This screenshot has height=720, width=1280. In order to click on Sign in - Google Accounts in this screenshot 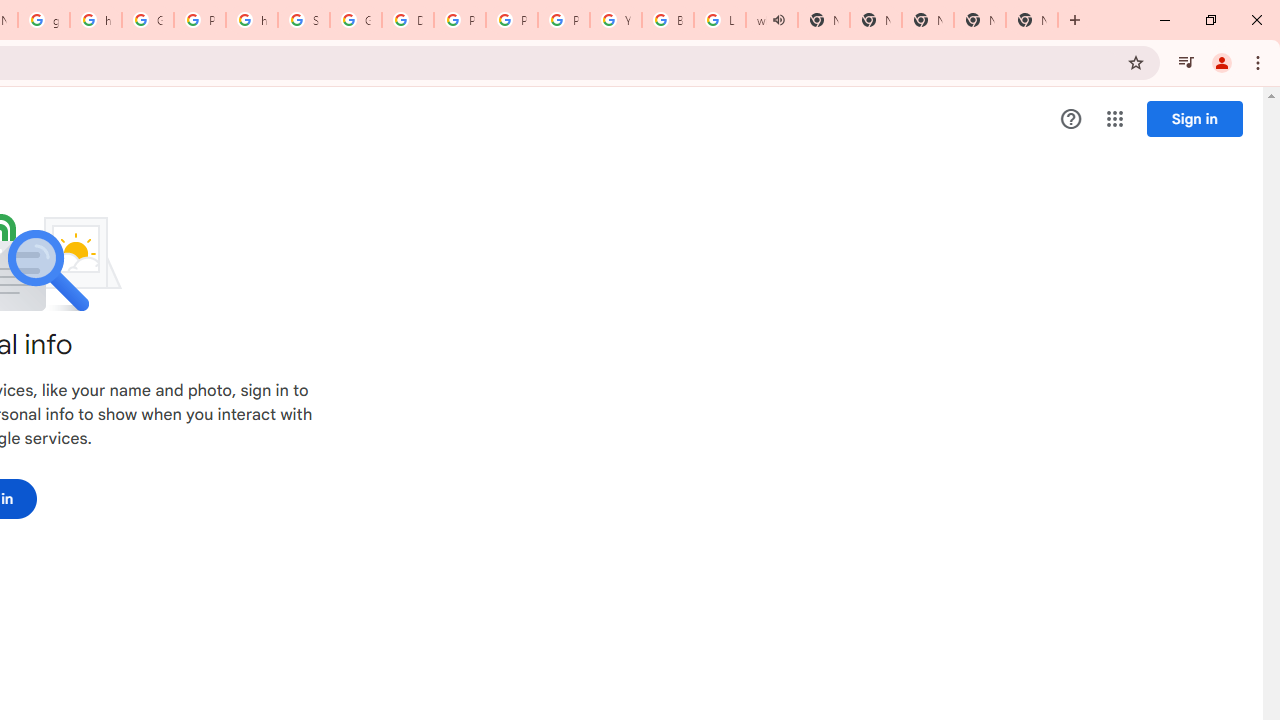, I will do `click(304, 20)`.